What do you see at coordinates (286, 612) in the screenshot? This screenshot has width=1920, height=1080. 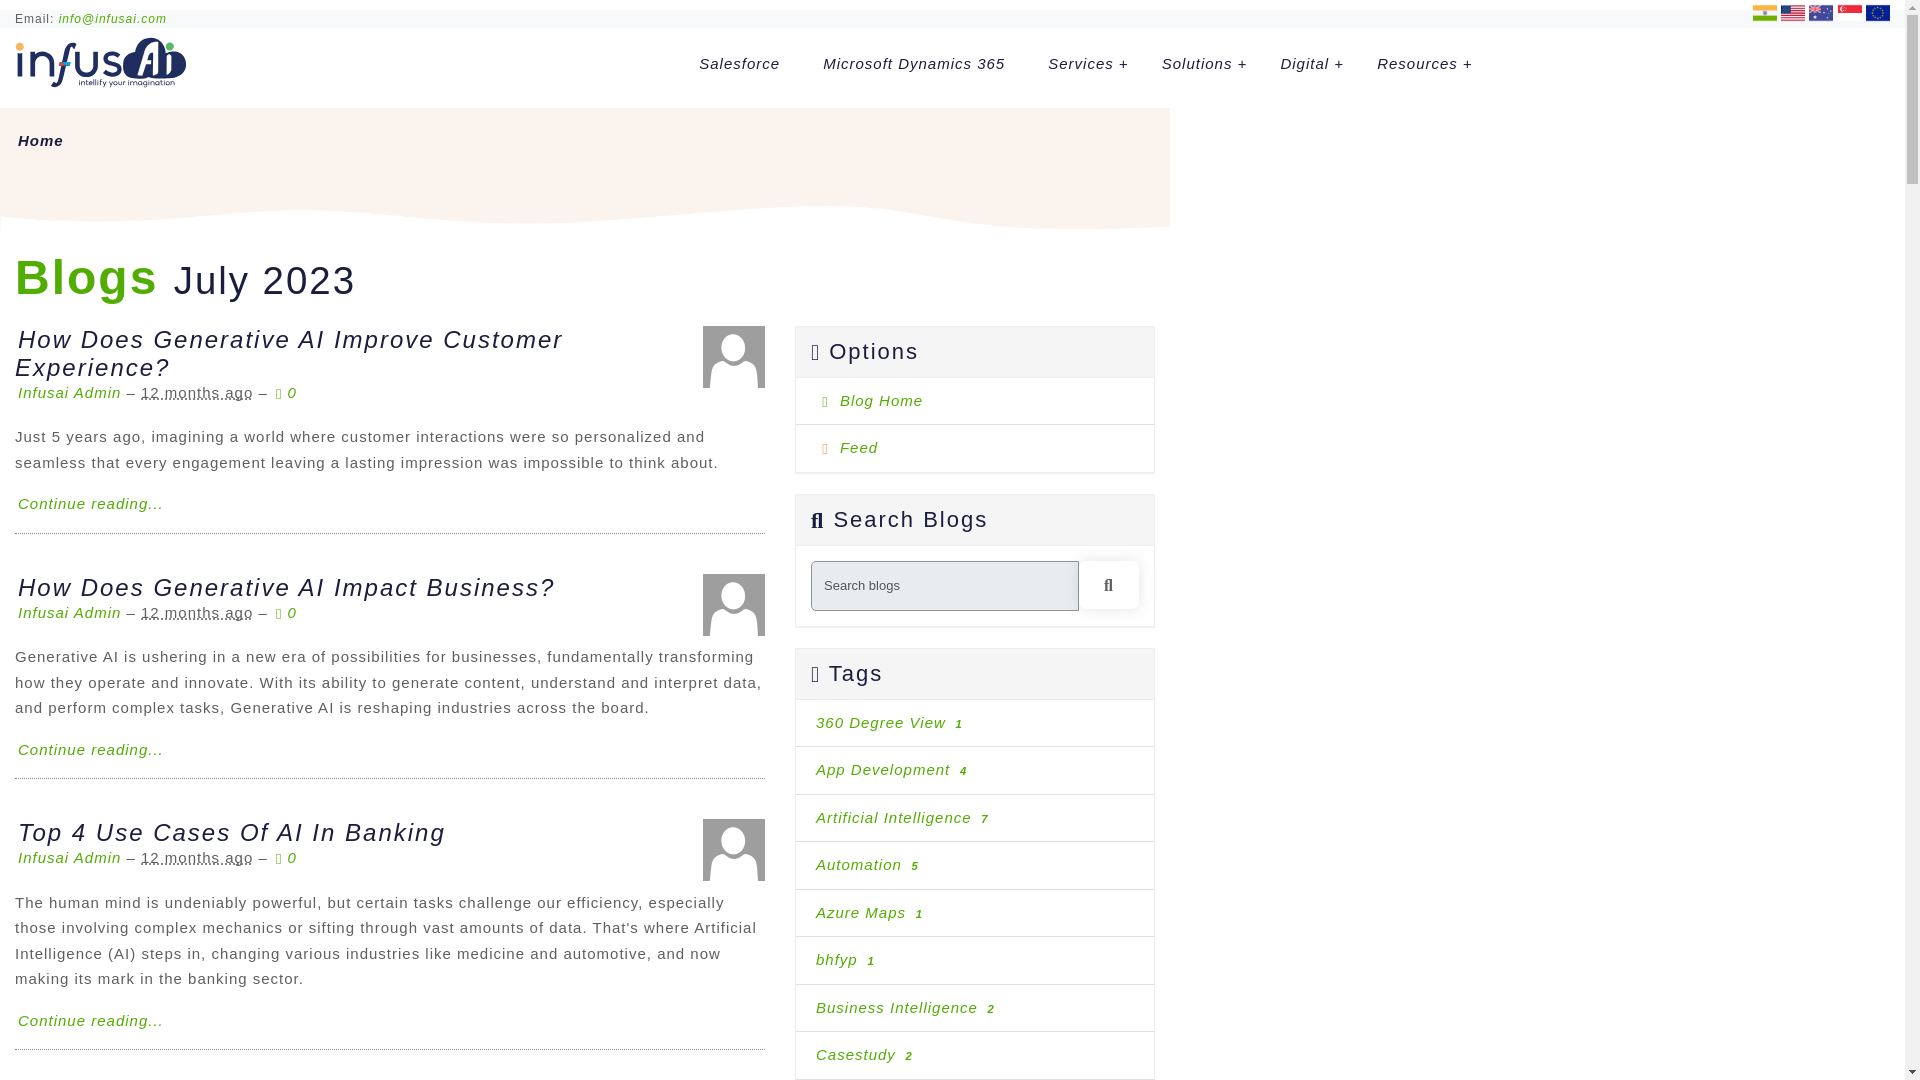 I see `0` at bounding box center [286, 612].